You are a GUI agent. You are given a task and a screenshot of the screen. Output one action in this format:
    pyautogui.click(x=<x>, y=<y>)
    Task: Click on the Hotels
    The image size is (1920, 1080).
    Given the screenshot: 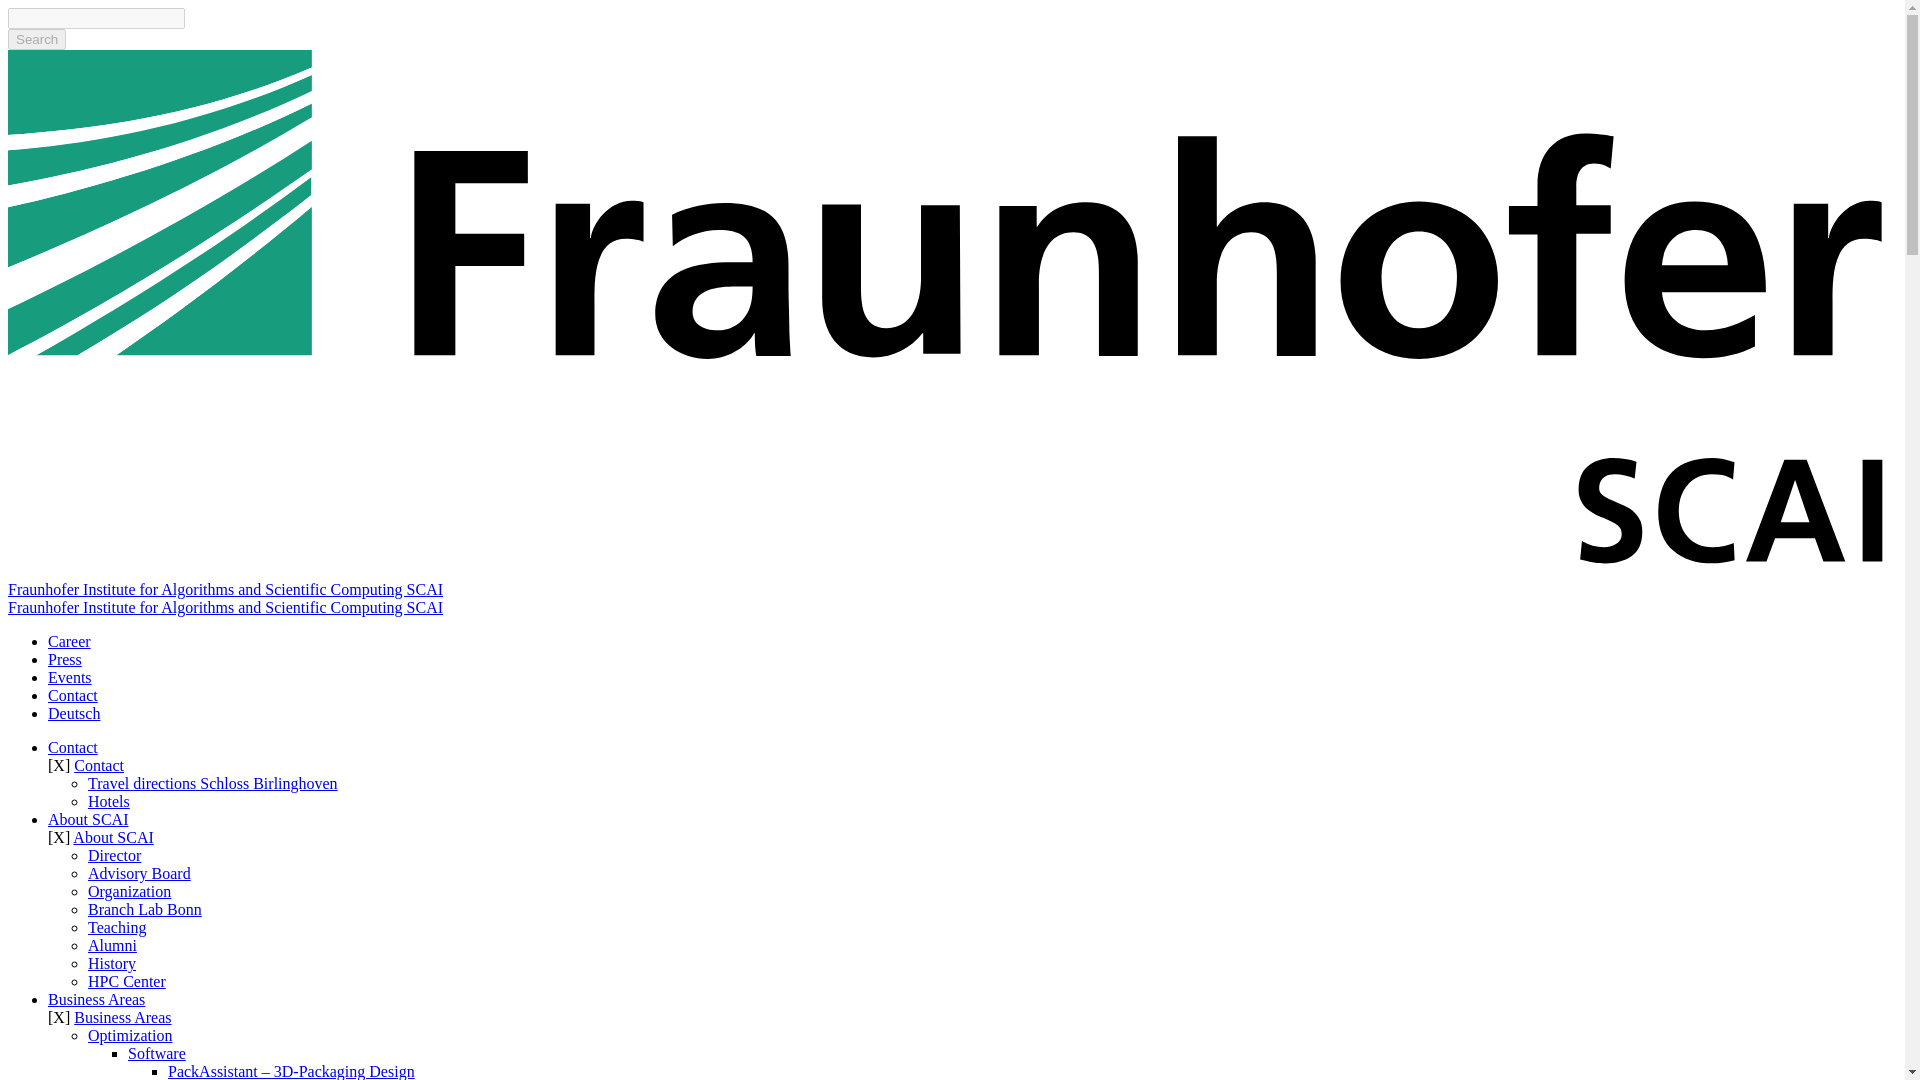 What is the action you would take?
    pyautogui.click(x=109, y=801)
    